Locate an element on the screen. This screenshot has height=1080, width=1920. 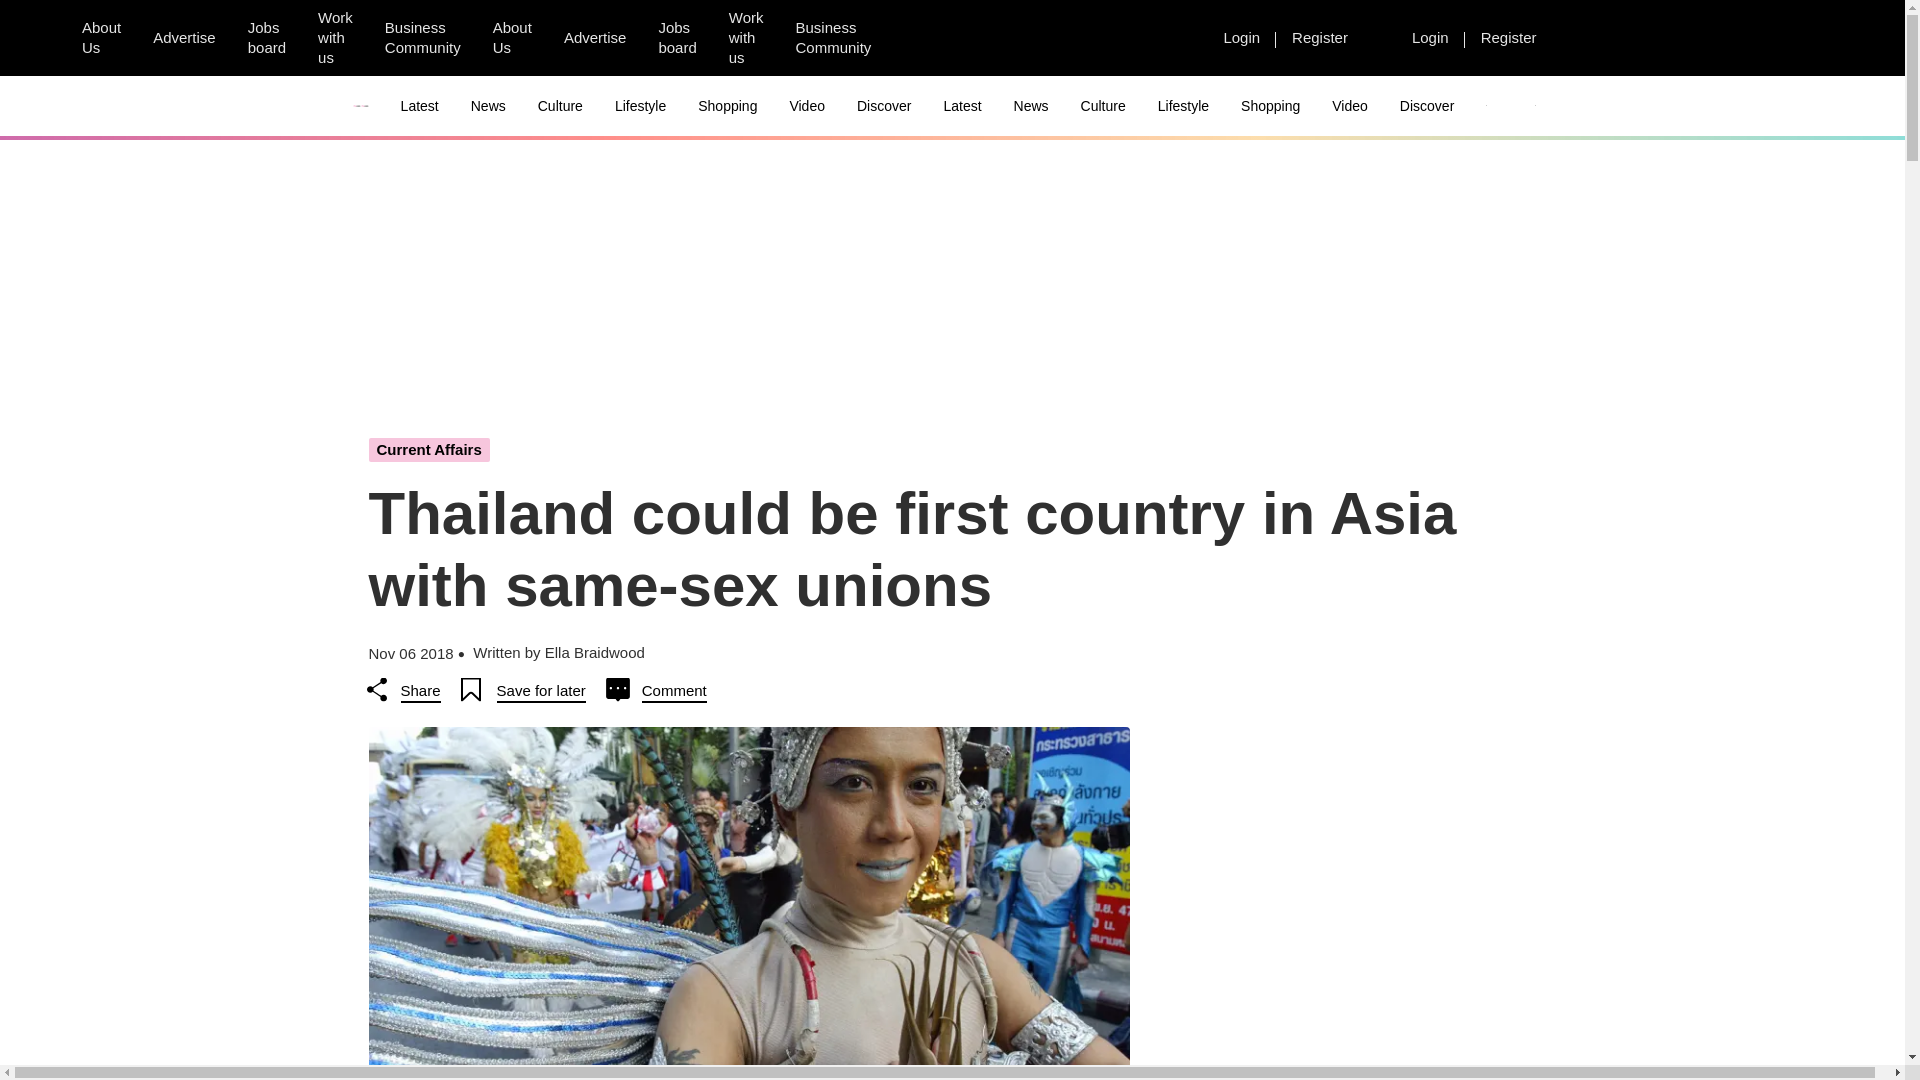
Work with us is located at coordinates (746, 38).